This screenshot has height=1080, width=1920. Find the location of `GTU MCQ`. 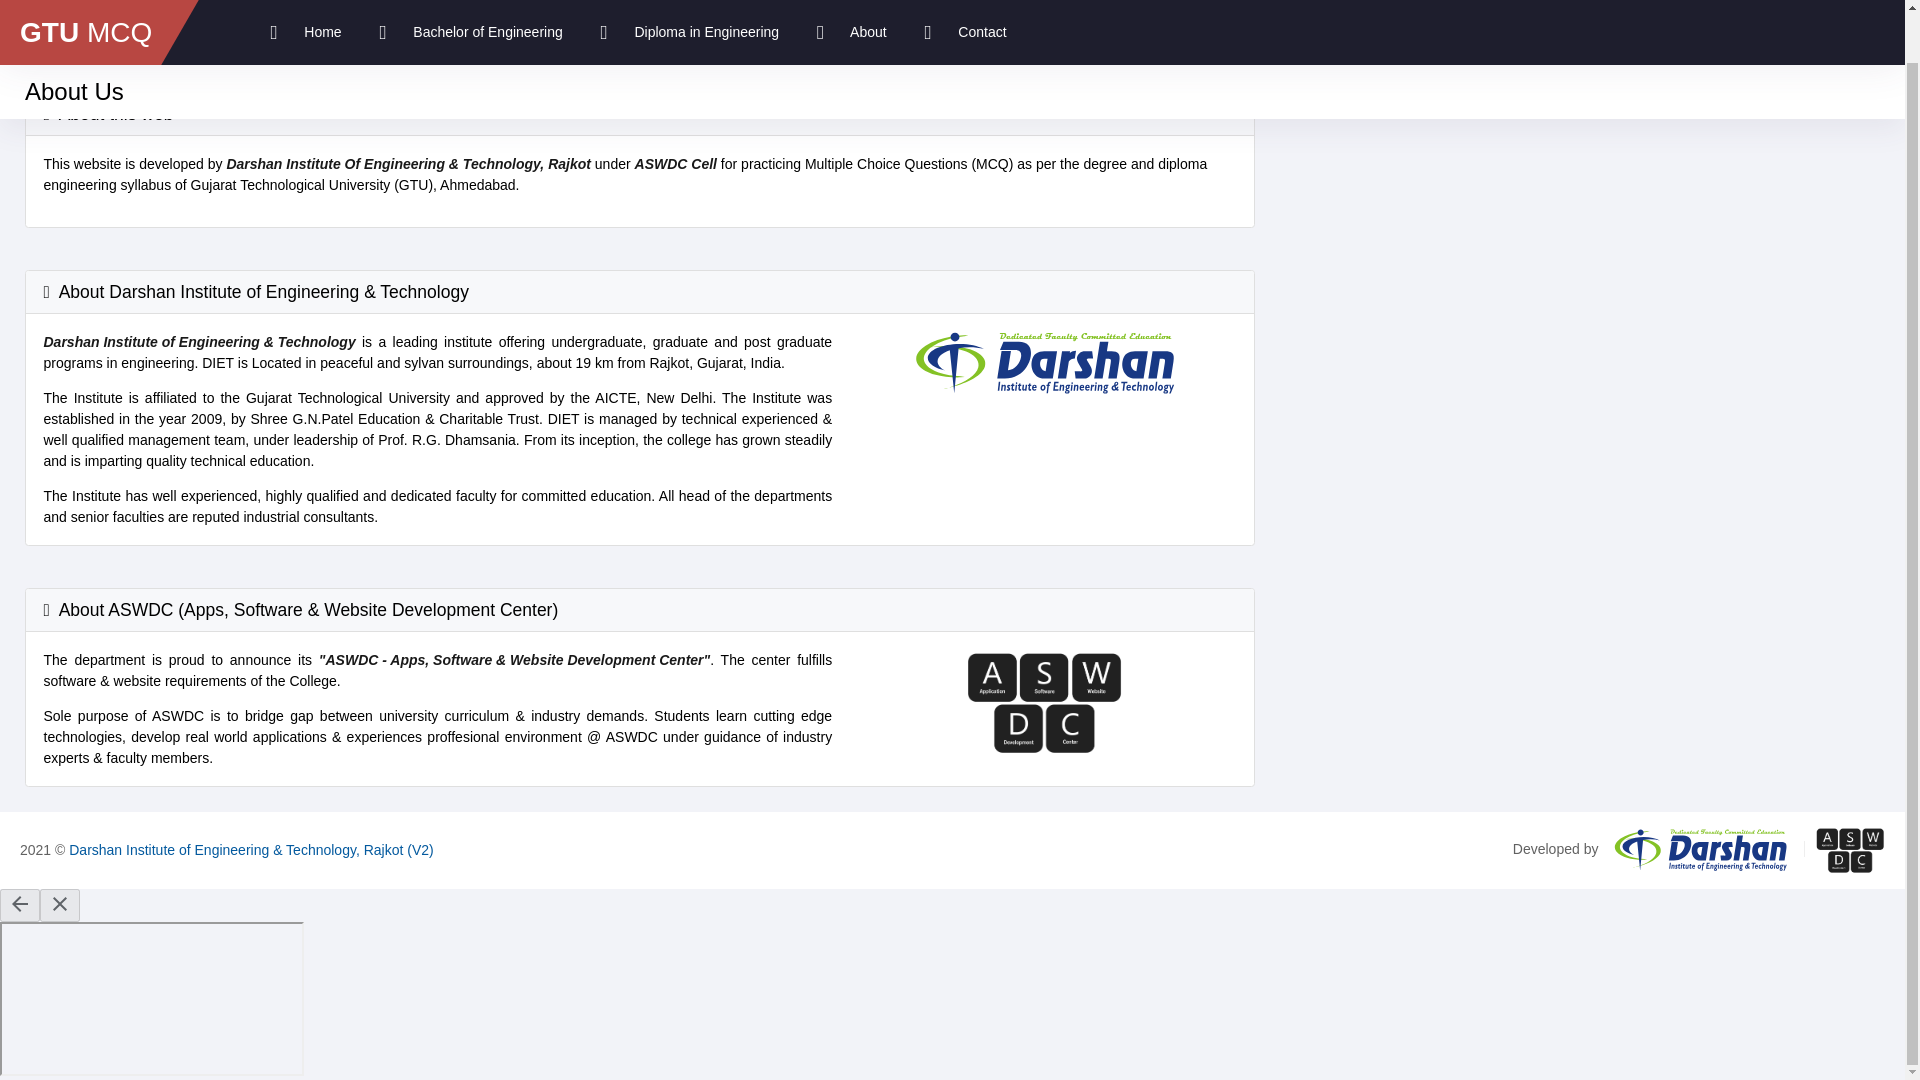

GTU MCQ is located at coordinates (90, 6).